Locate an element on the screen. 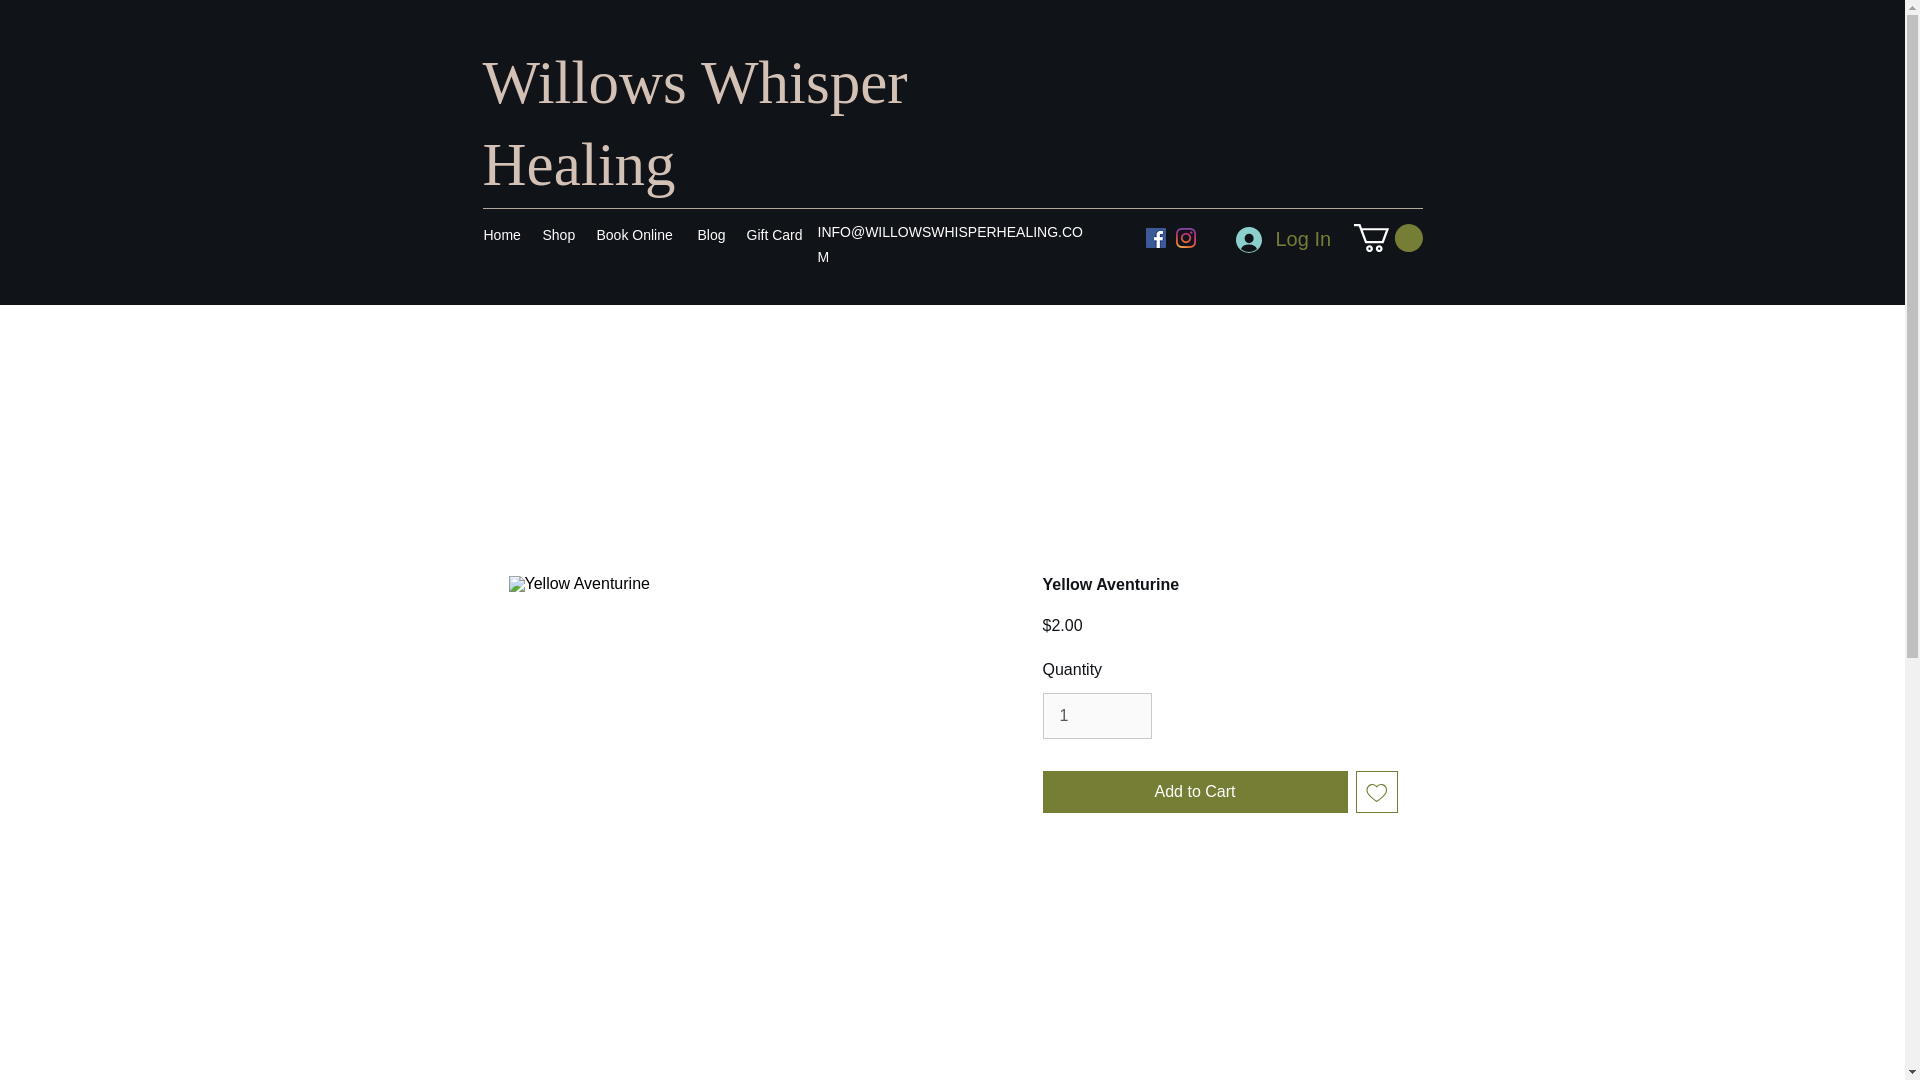 Image resolution: width=1920 pixels, height=1080 pixels. 1 is located at coordinates (1096, 716).